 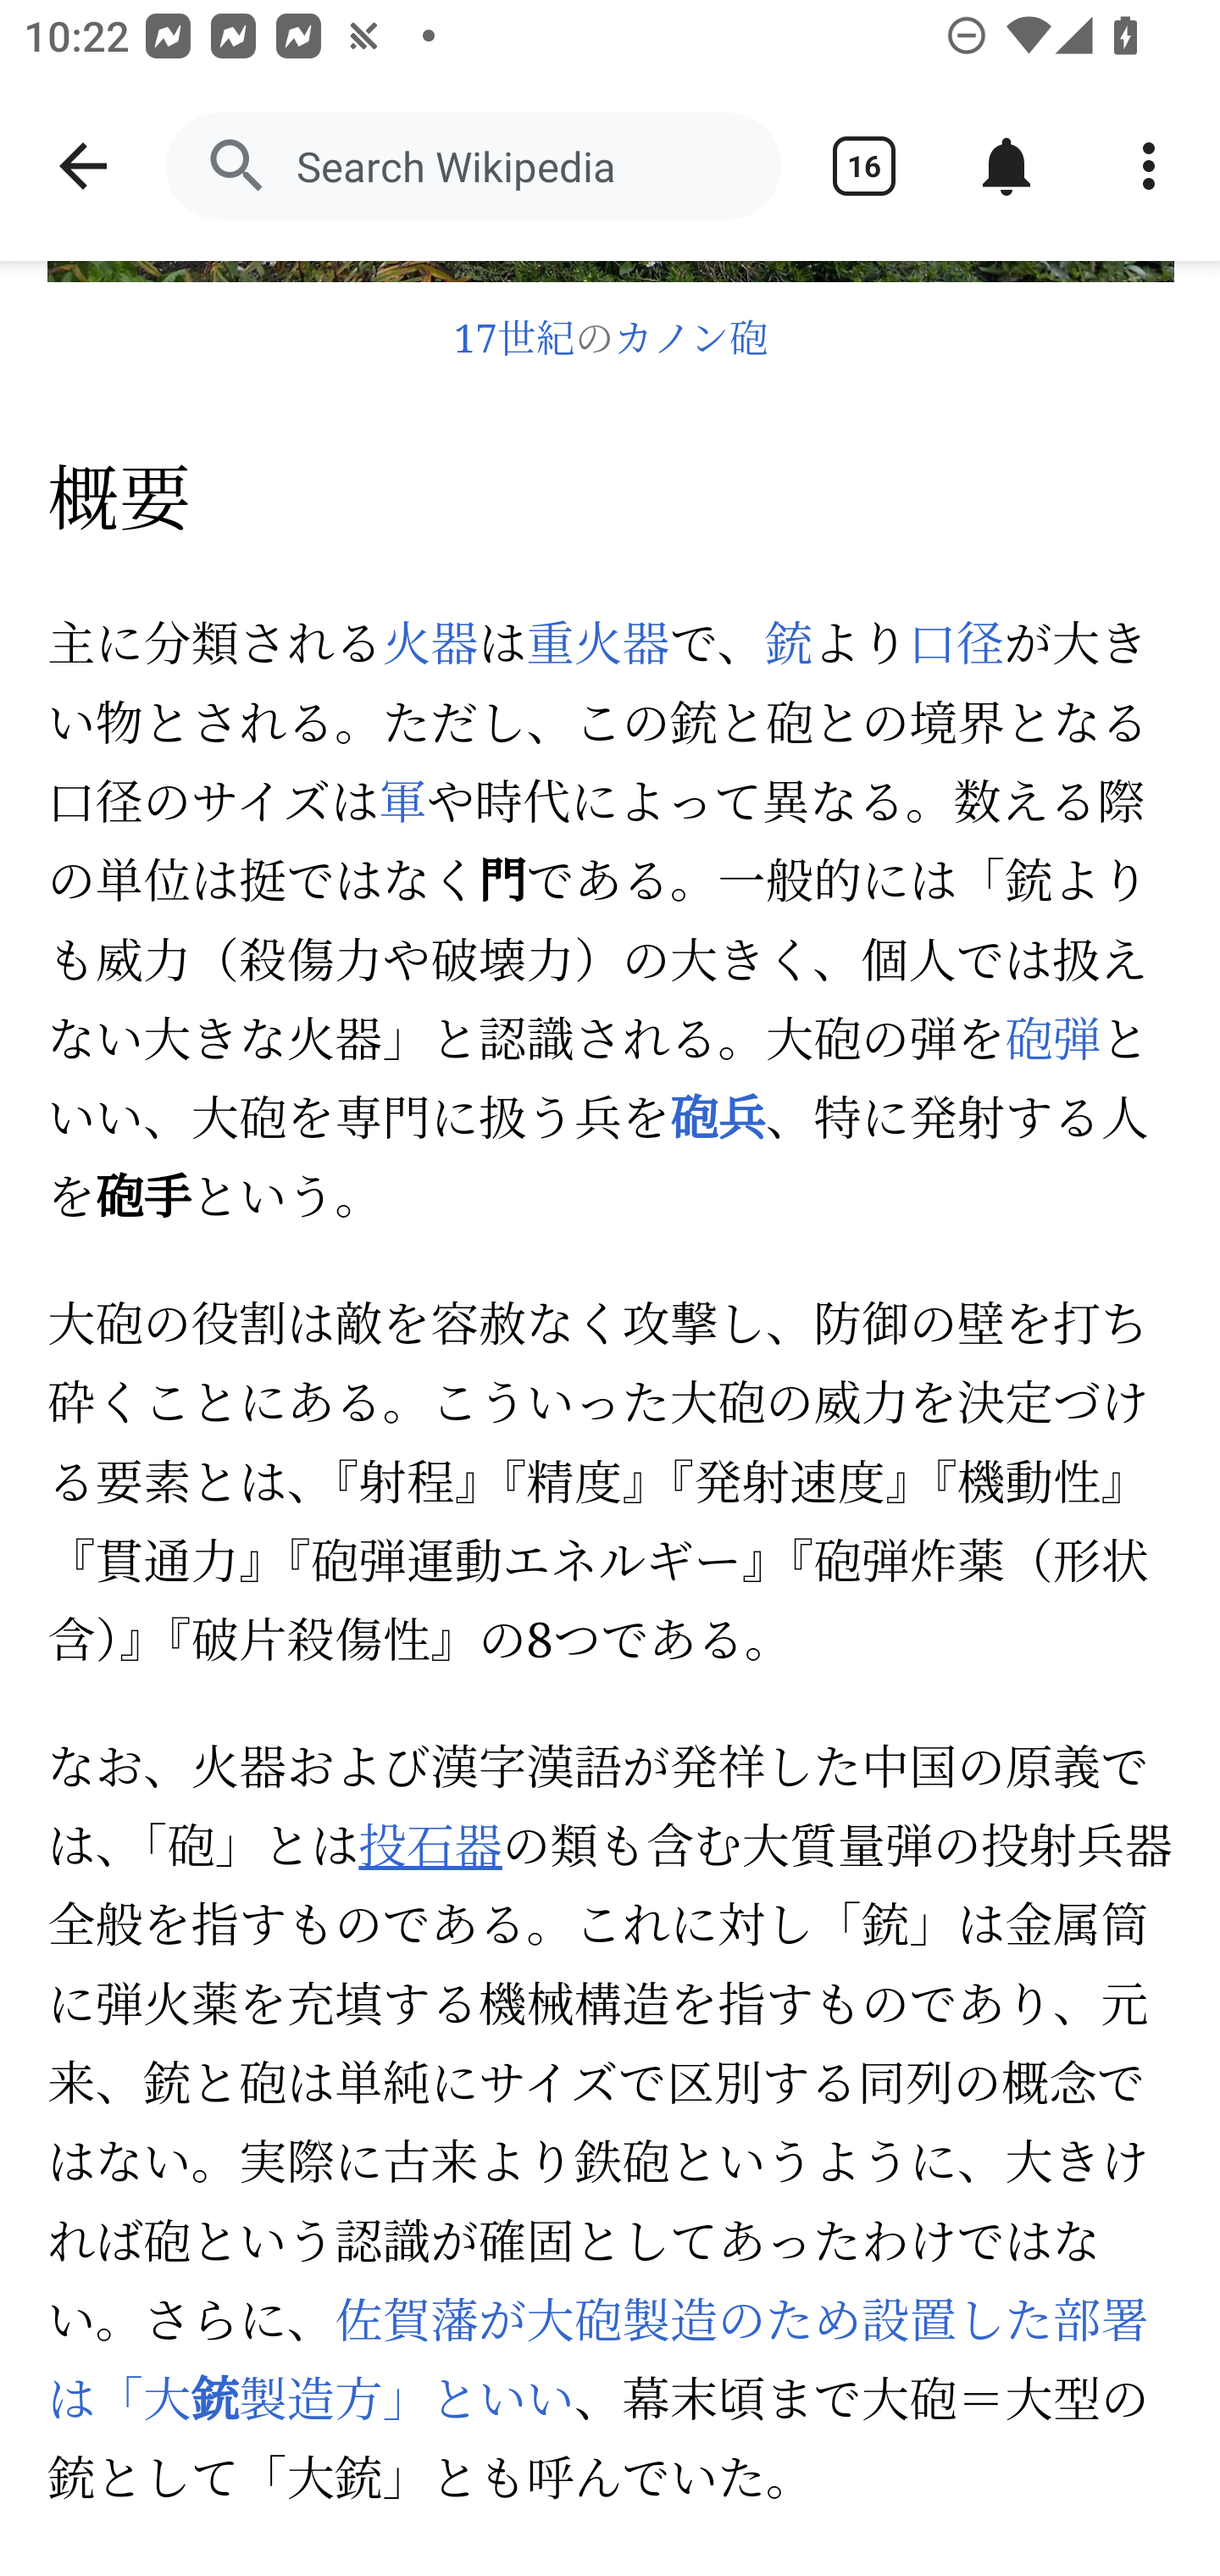 What do you see at coordinates (430, 1851) in the screenshot?
I see `投石器` at bounding box center [430, 1851].